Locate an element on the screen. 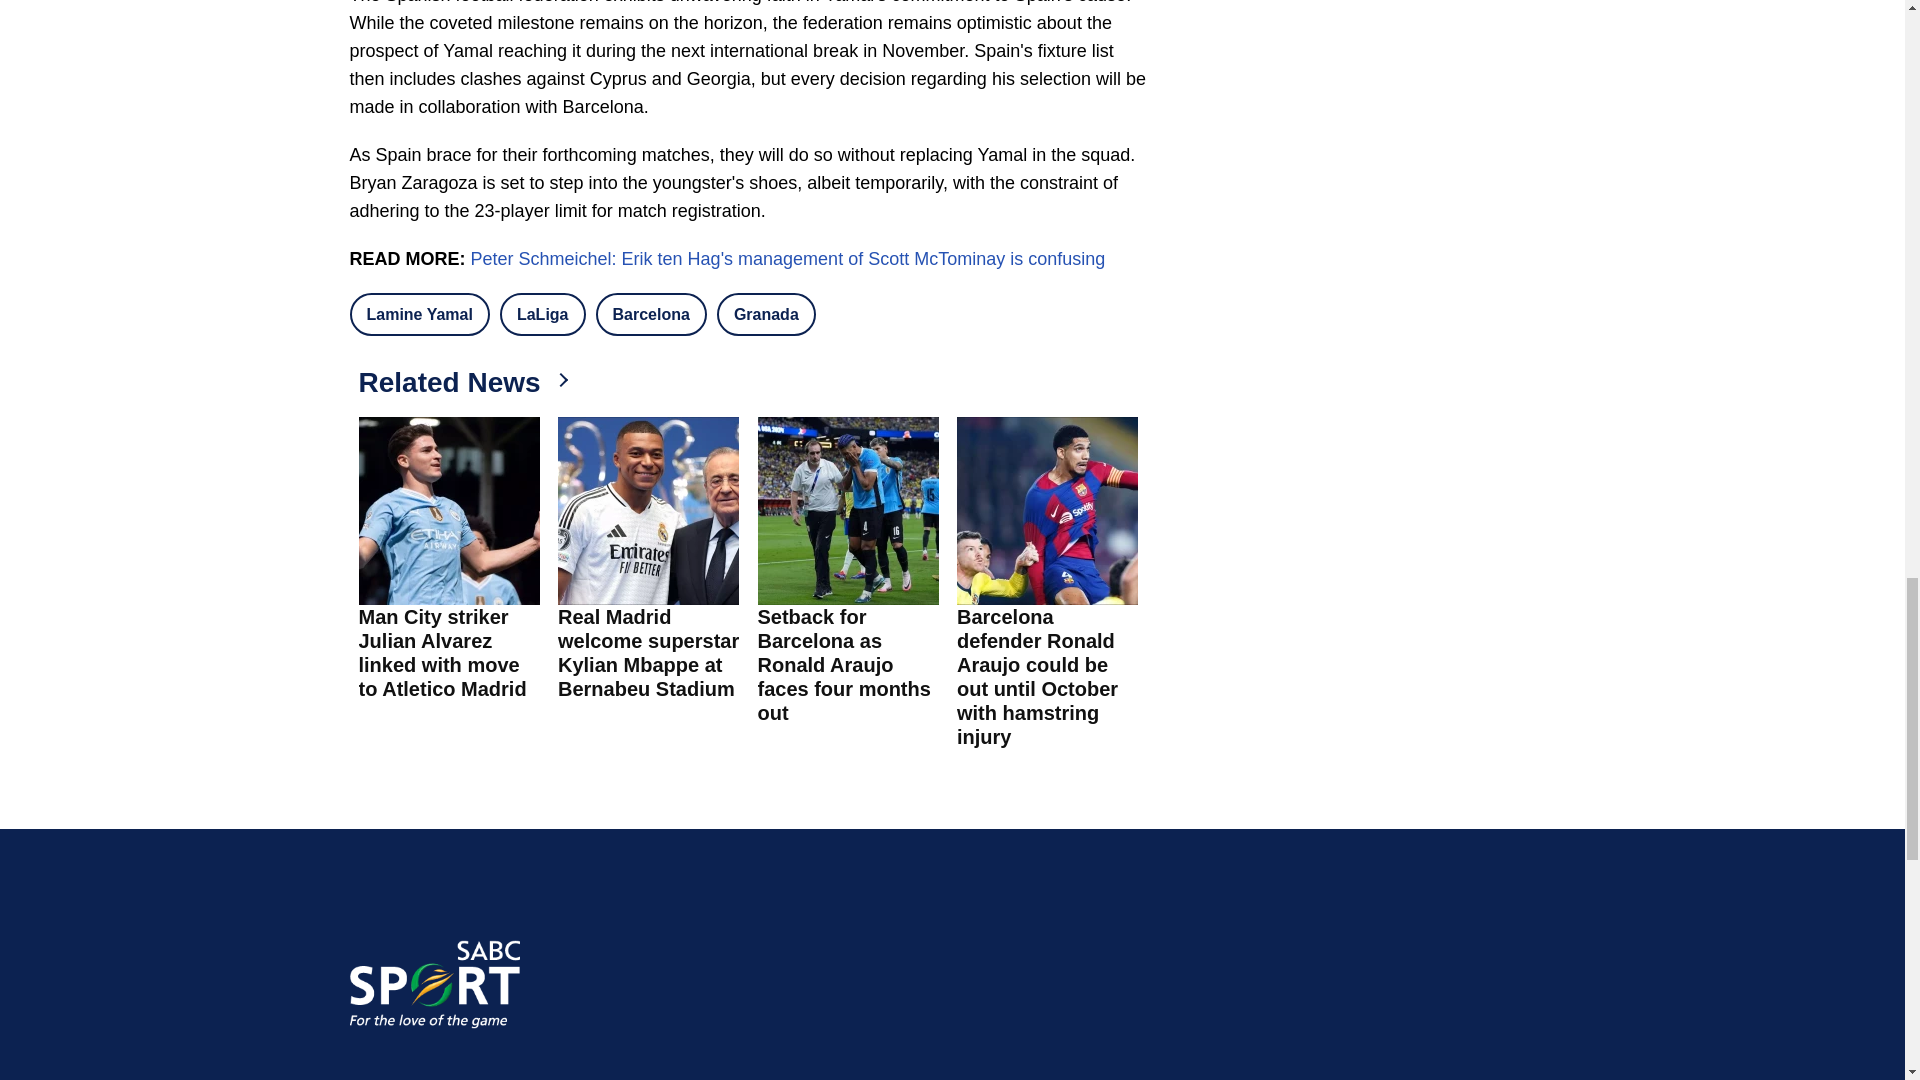  LaLiga is located at coordinates (542, 314).